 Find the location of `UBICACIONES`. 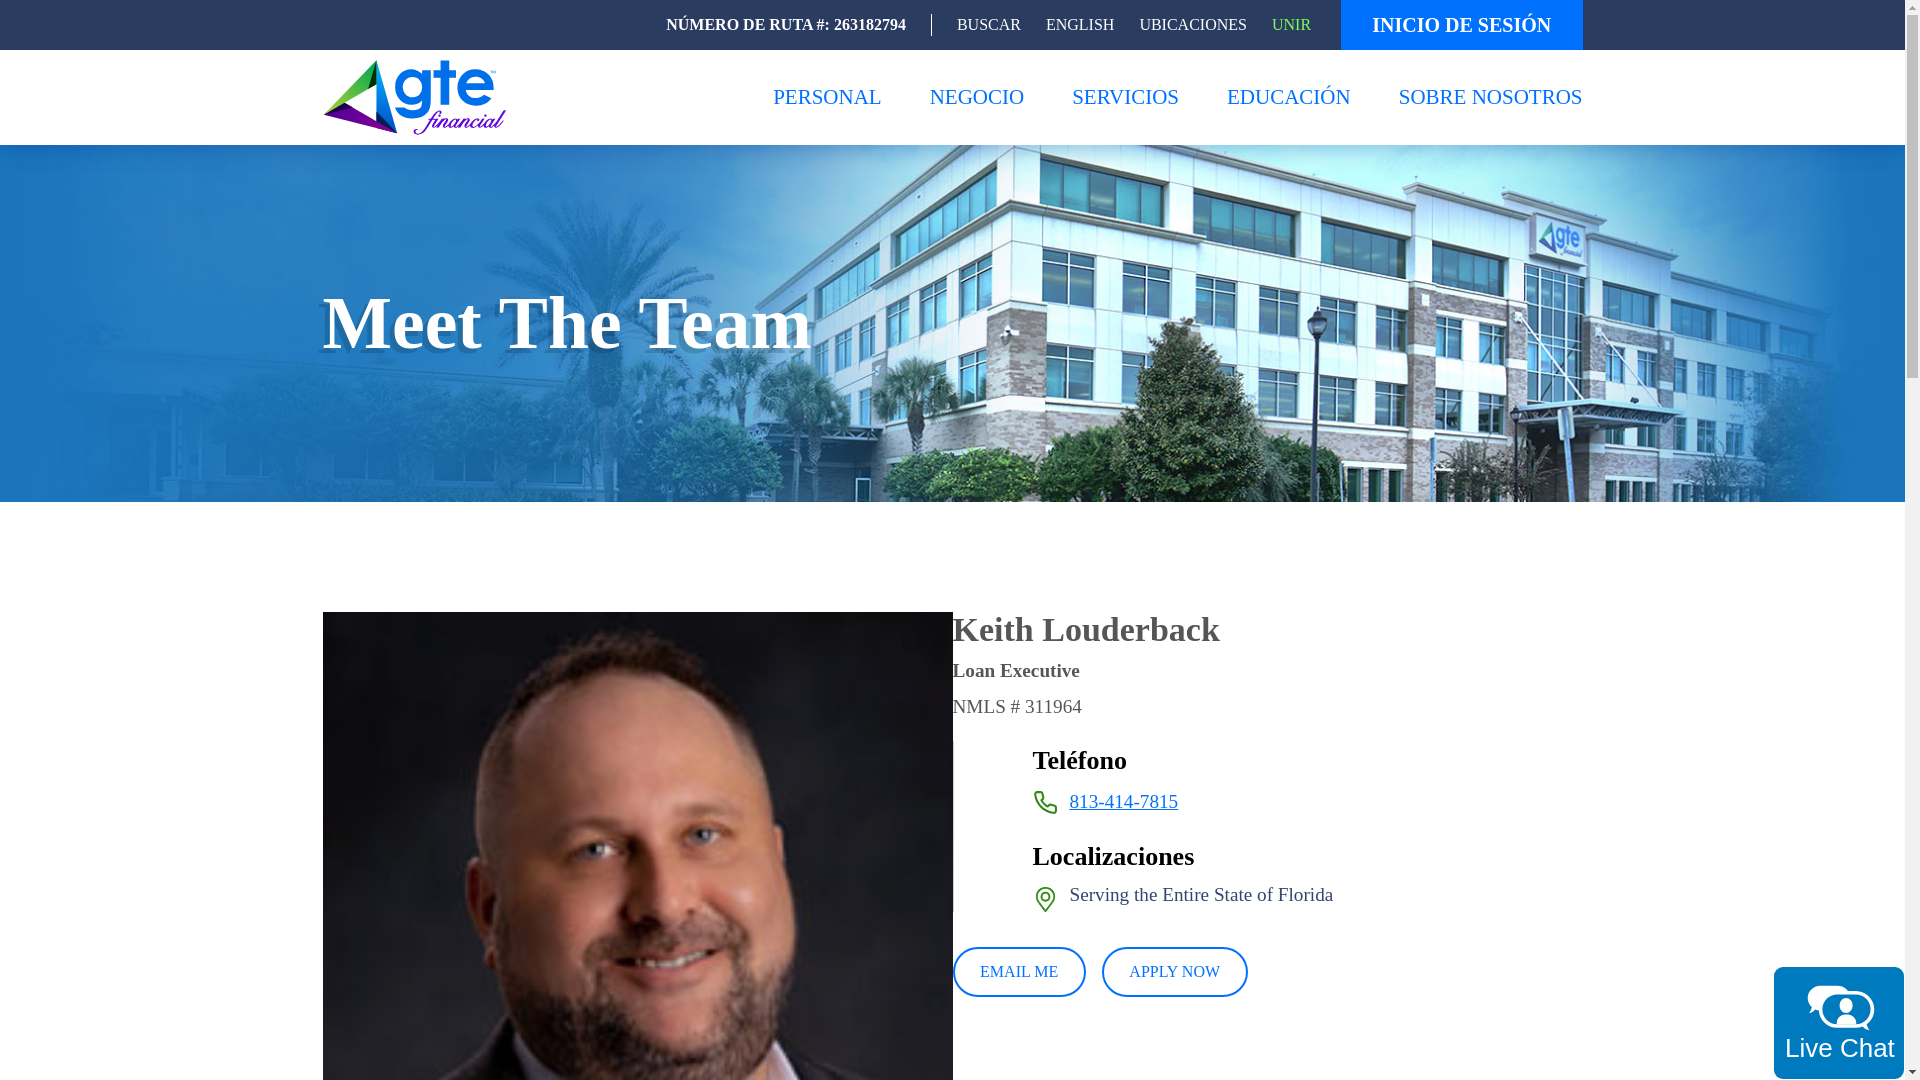

UBICACIONES is located at coordinates (1192, 24).